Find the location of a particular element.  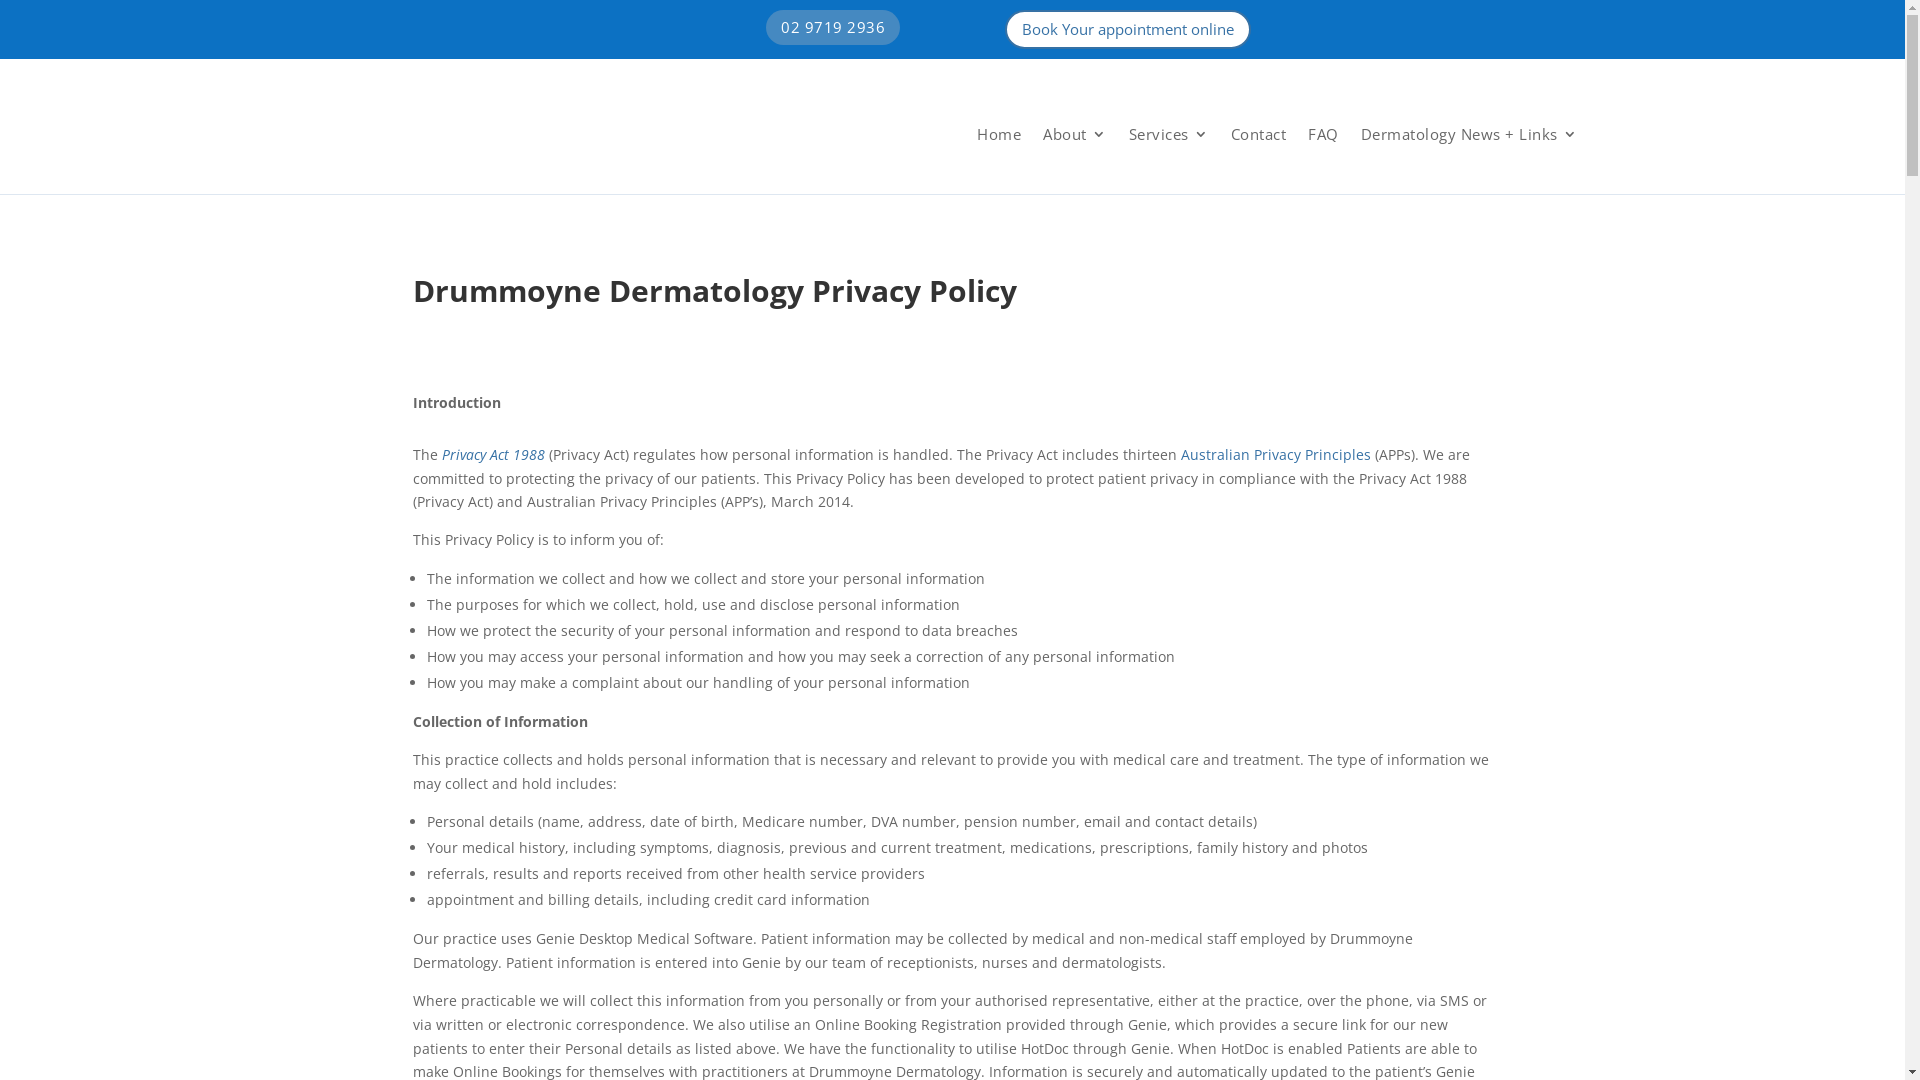

FAQ is located at coordinates (1324, 134).